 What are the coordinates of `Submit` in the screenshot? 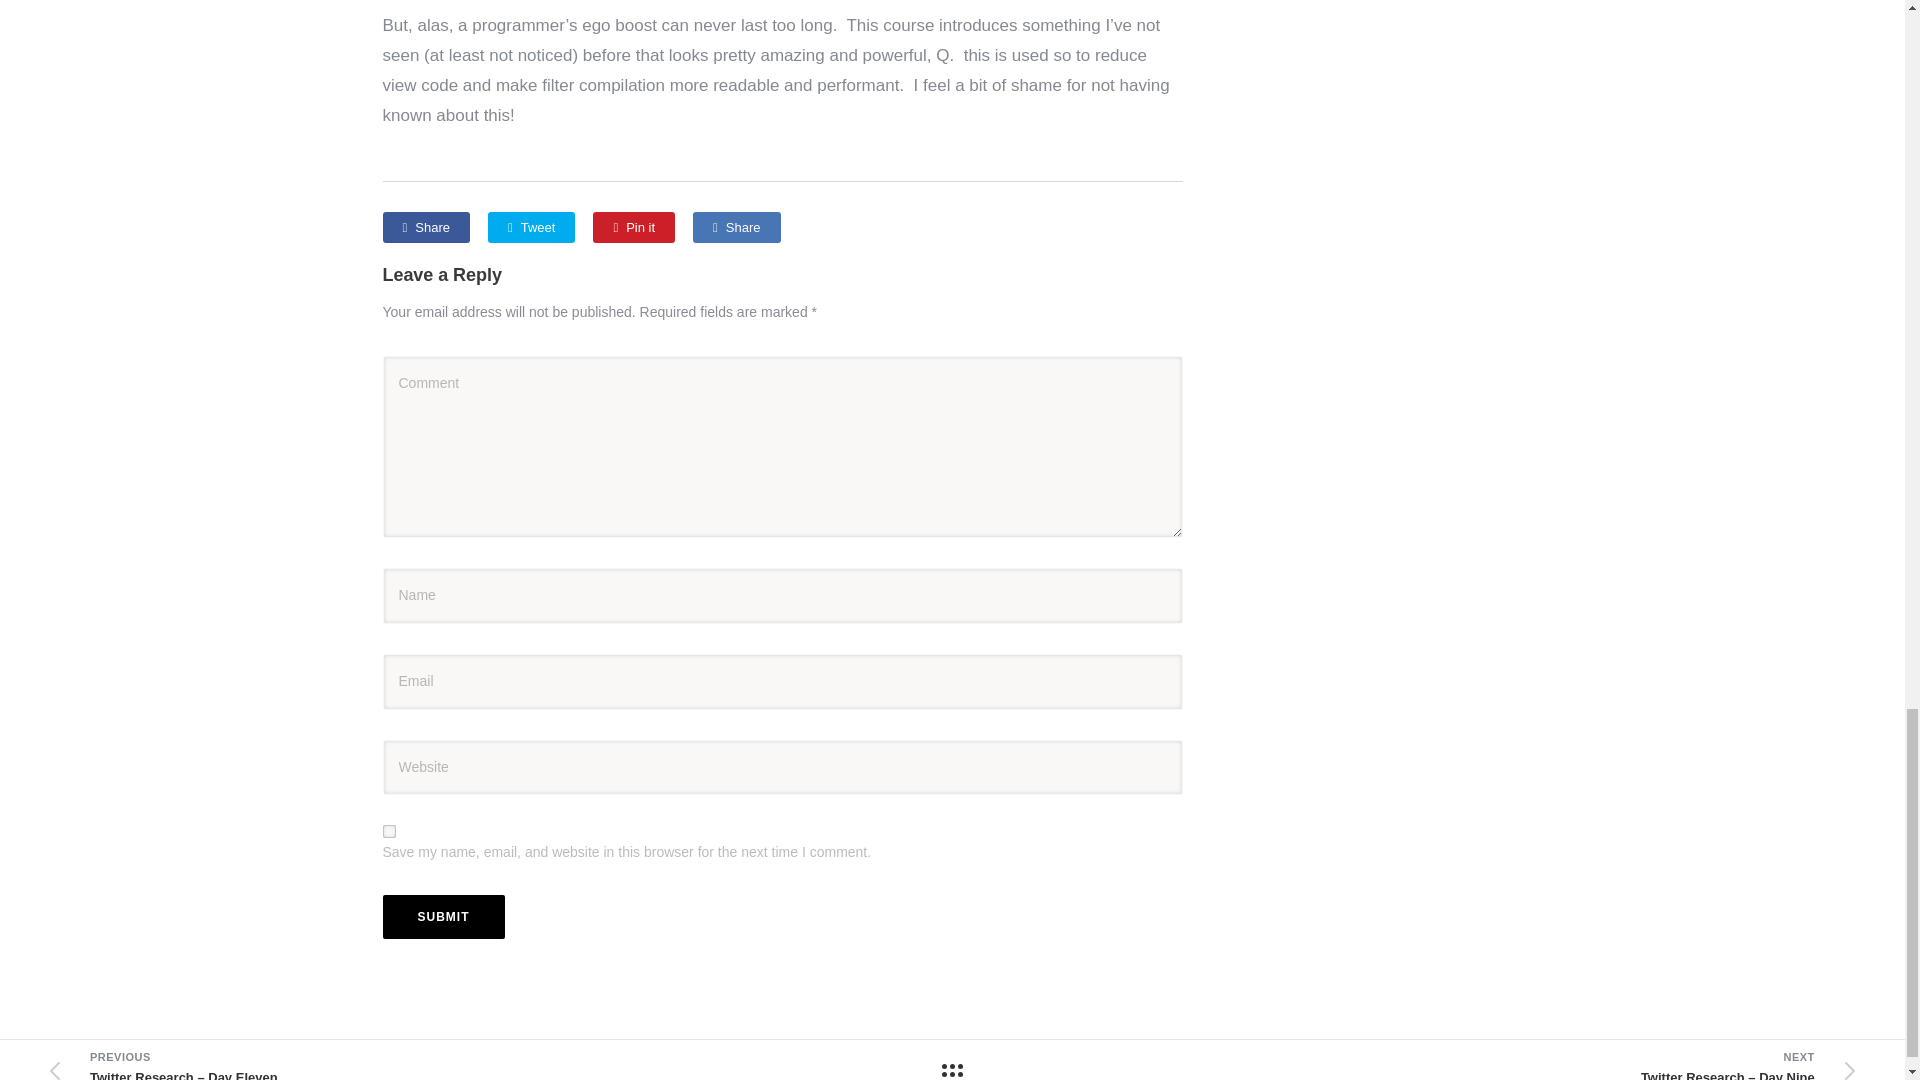 It's located at (442, 916).